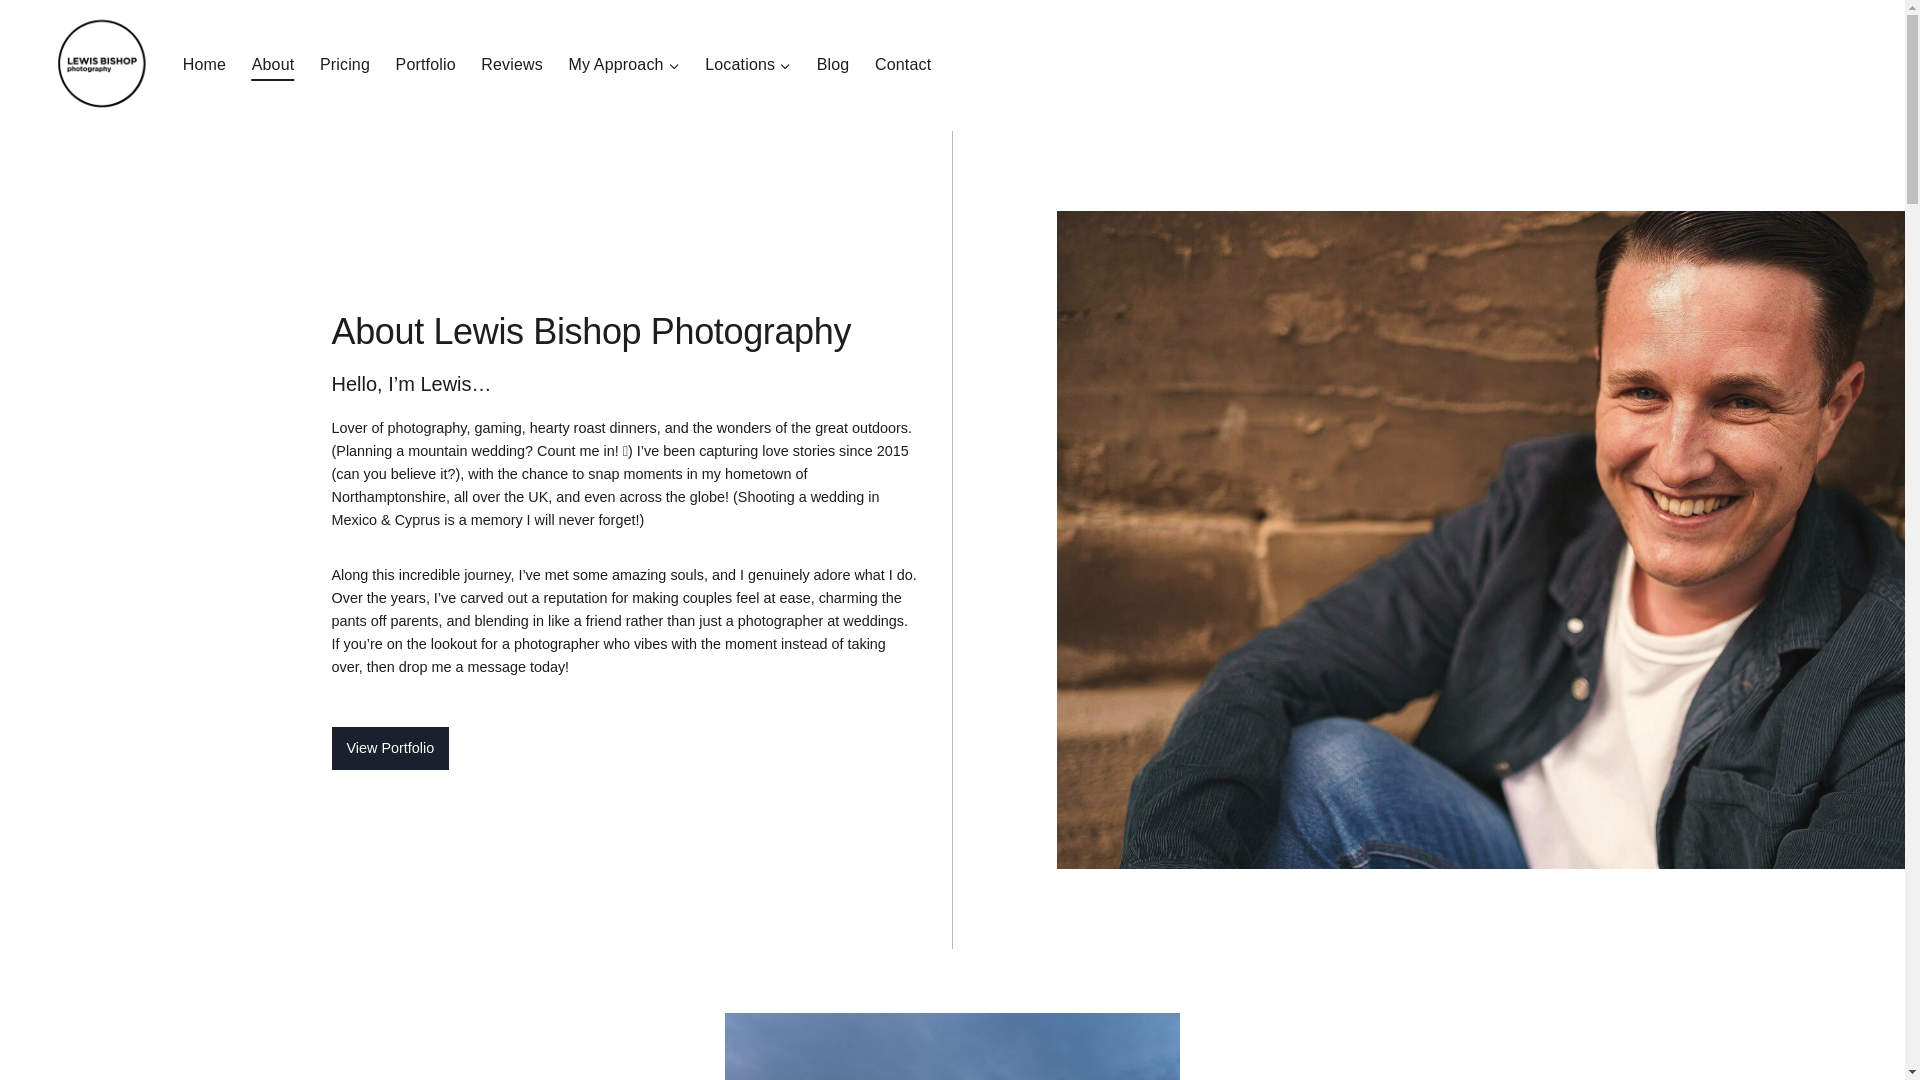  I want to click on My Approach, so click(624, 64).